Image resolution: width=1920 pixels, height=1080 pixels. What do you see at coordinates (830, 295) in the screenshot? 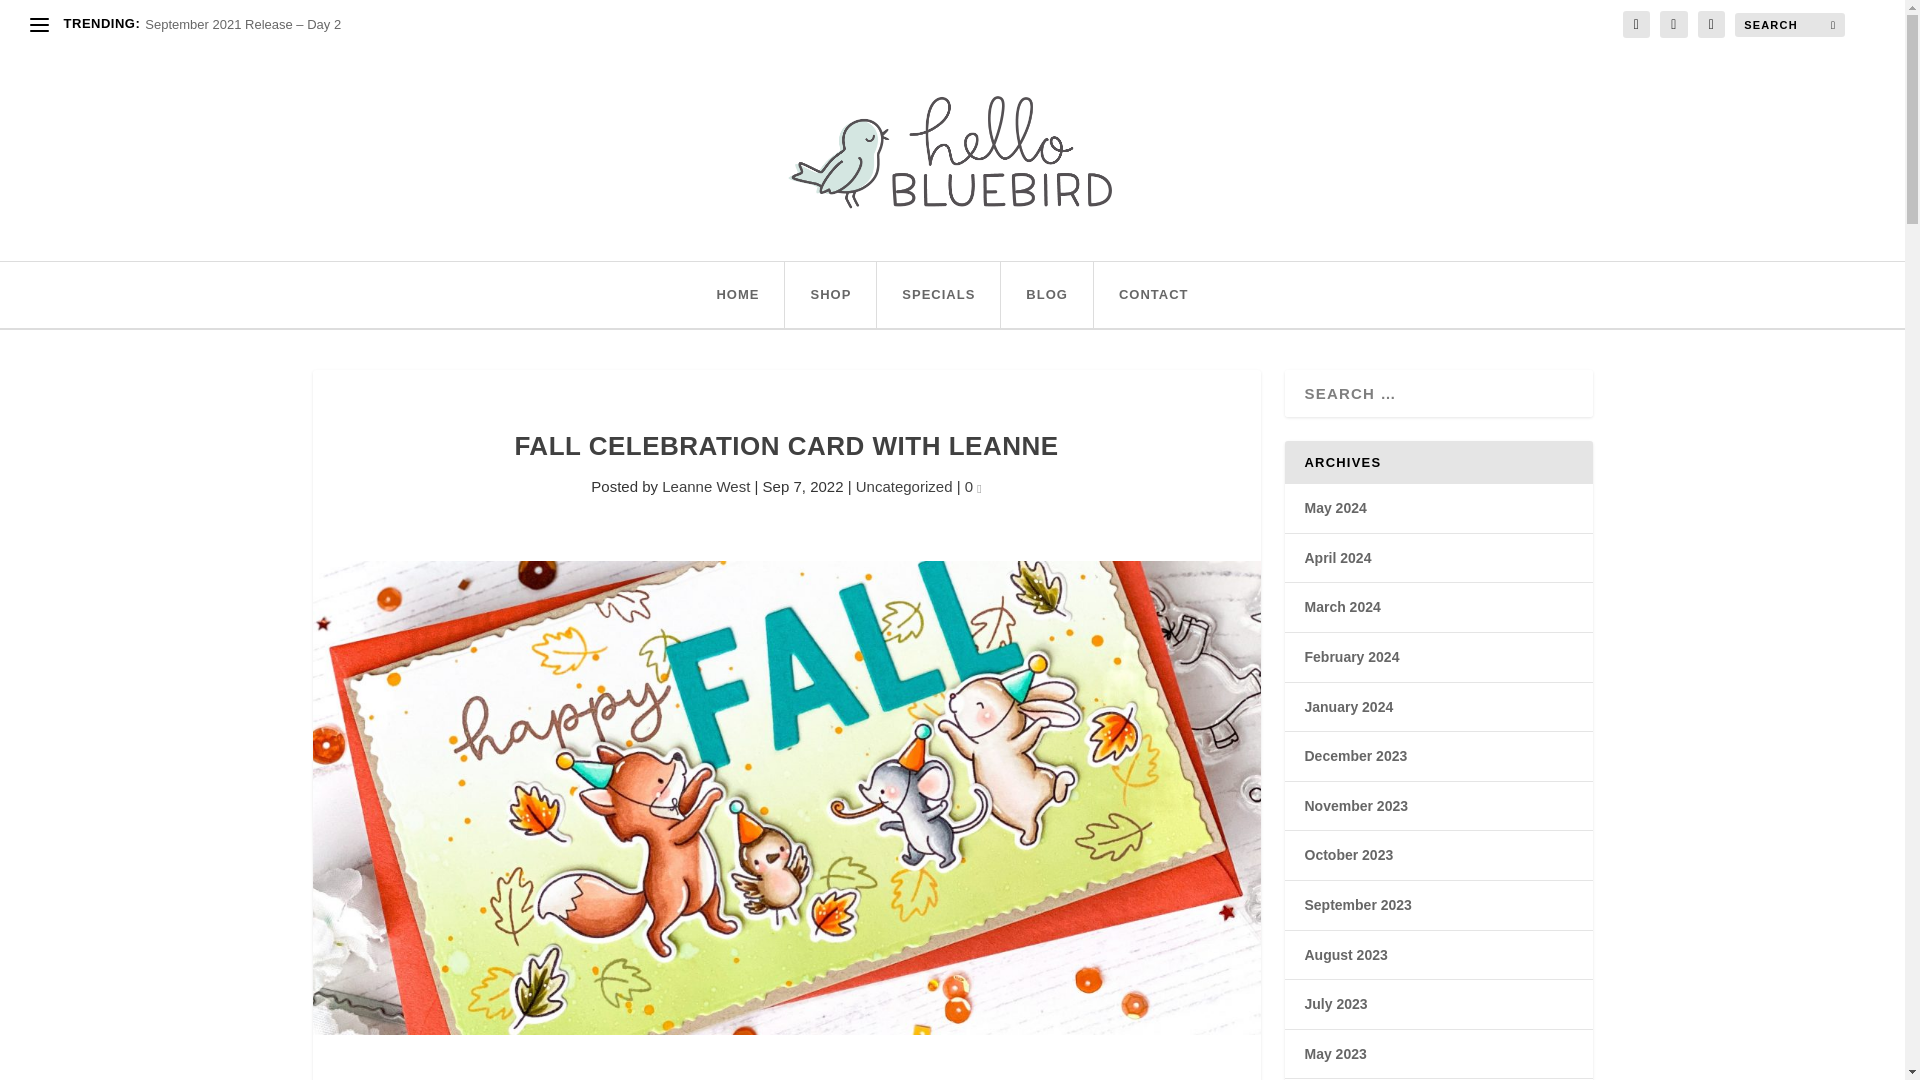
I see `SHOP` at bounding box center [830, 295].